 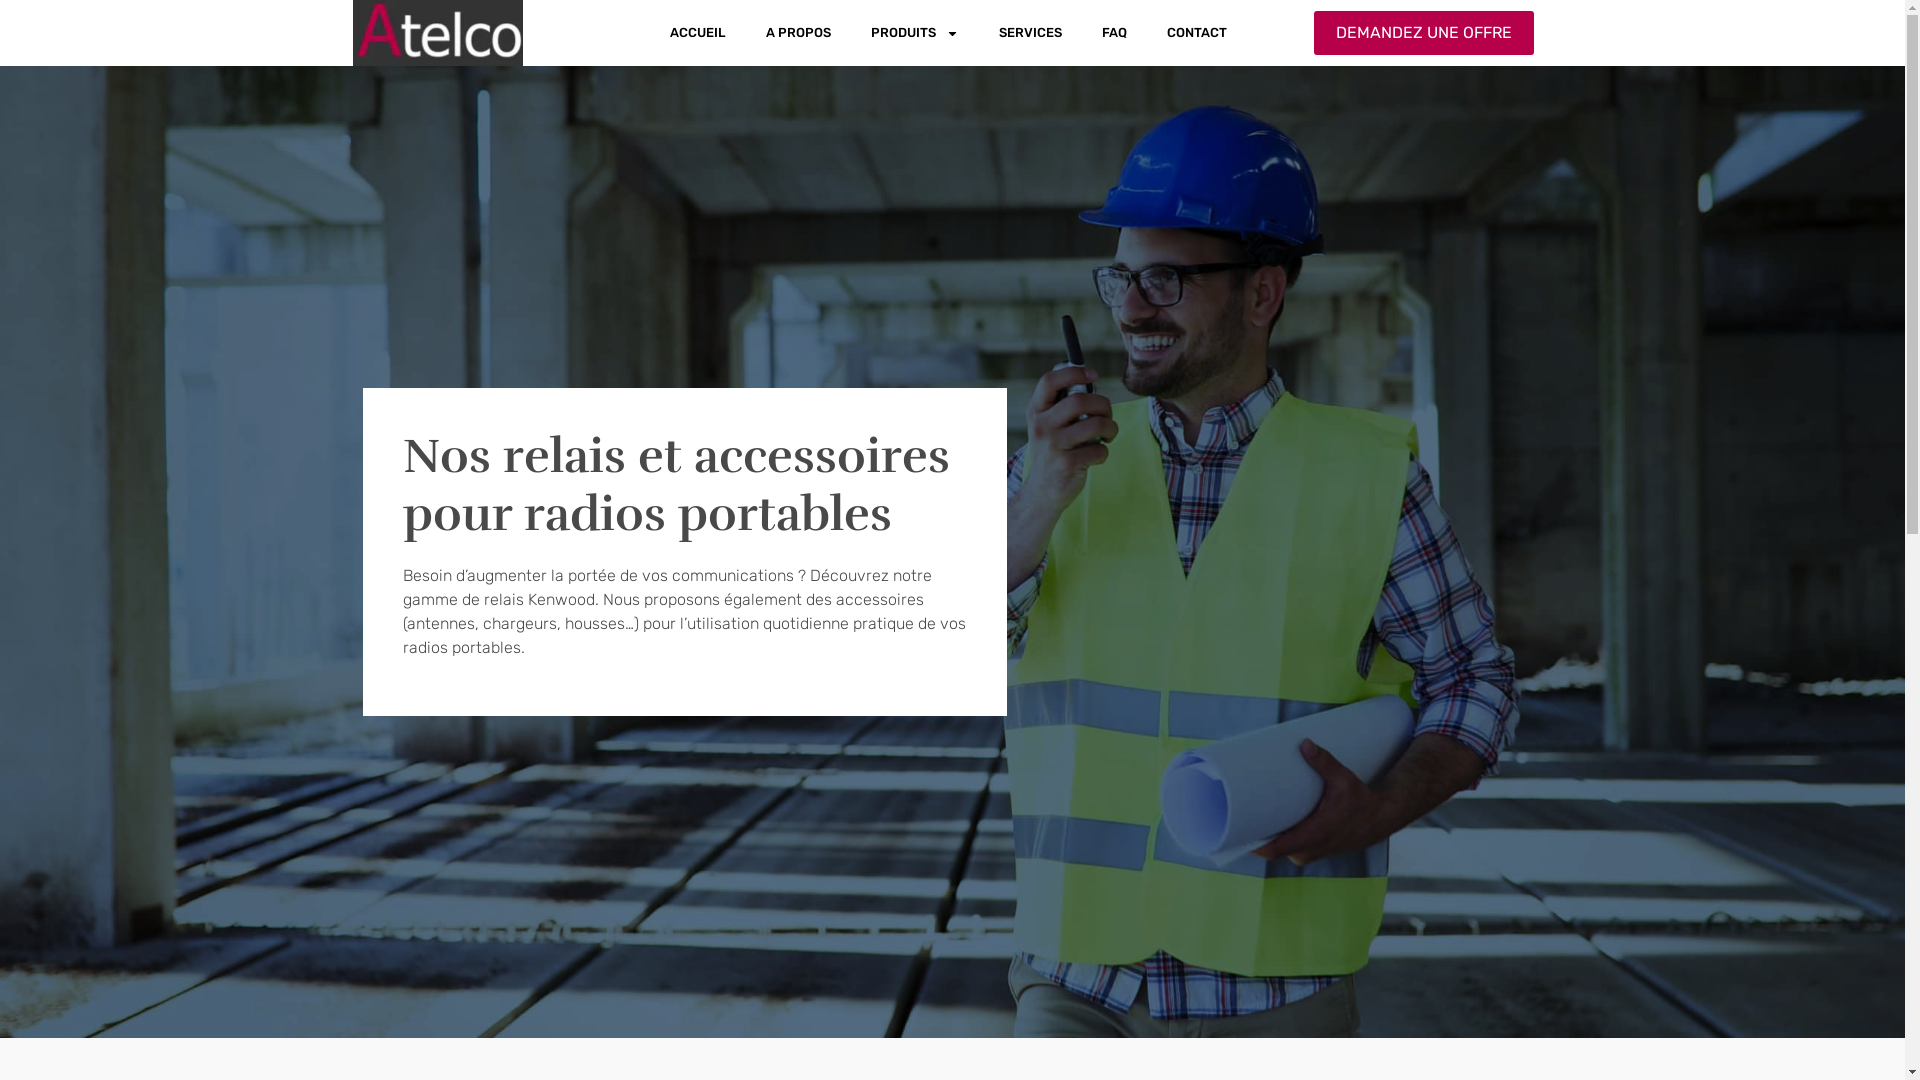 I want to click on ACCUEIL, so click(x=698, y=33).